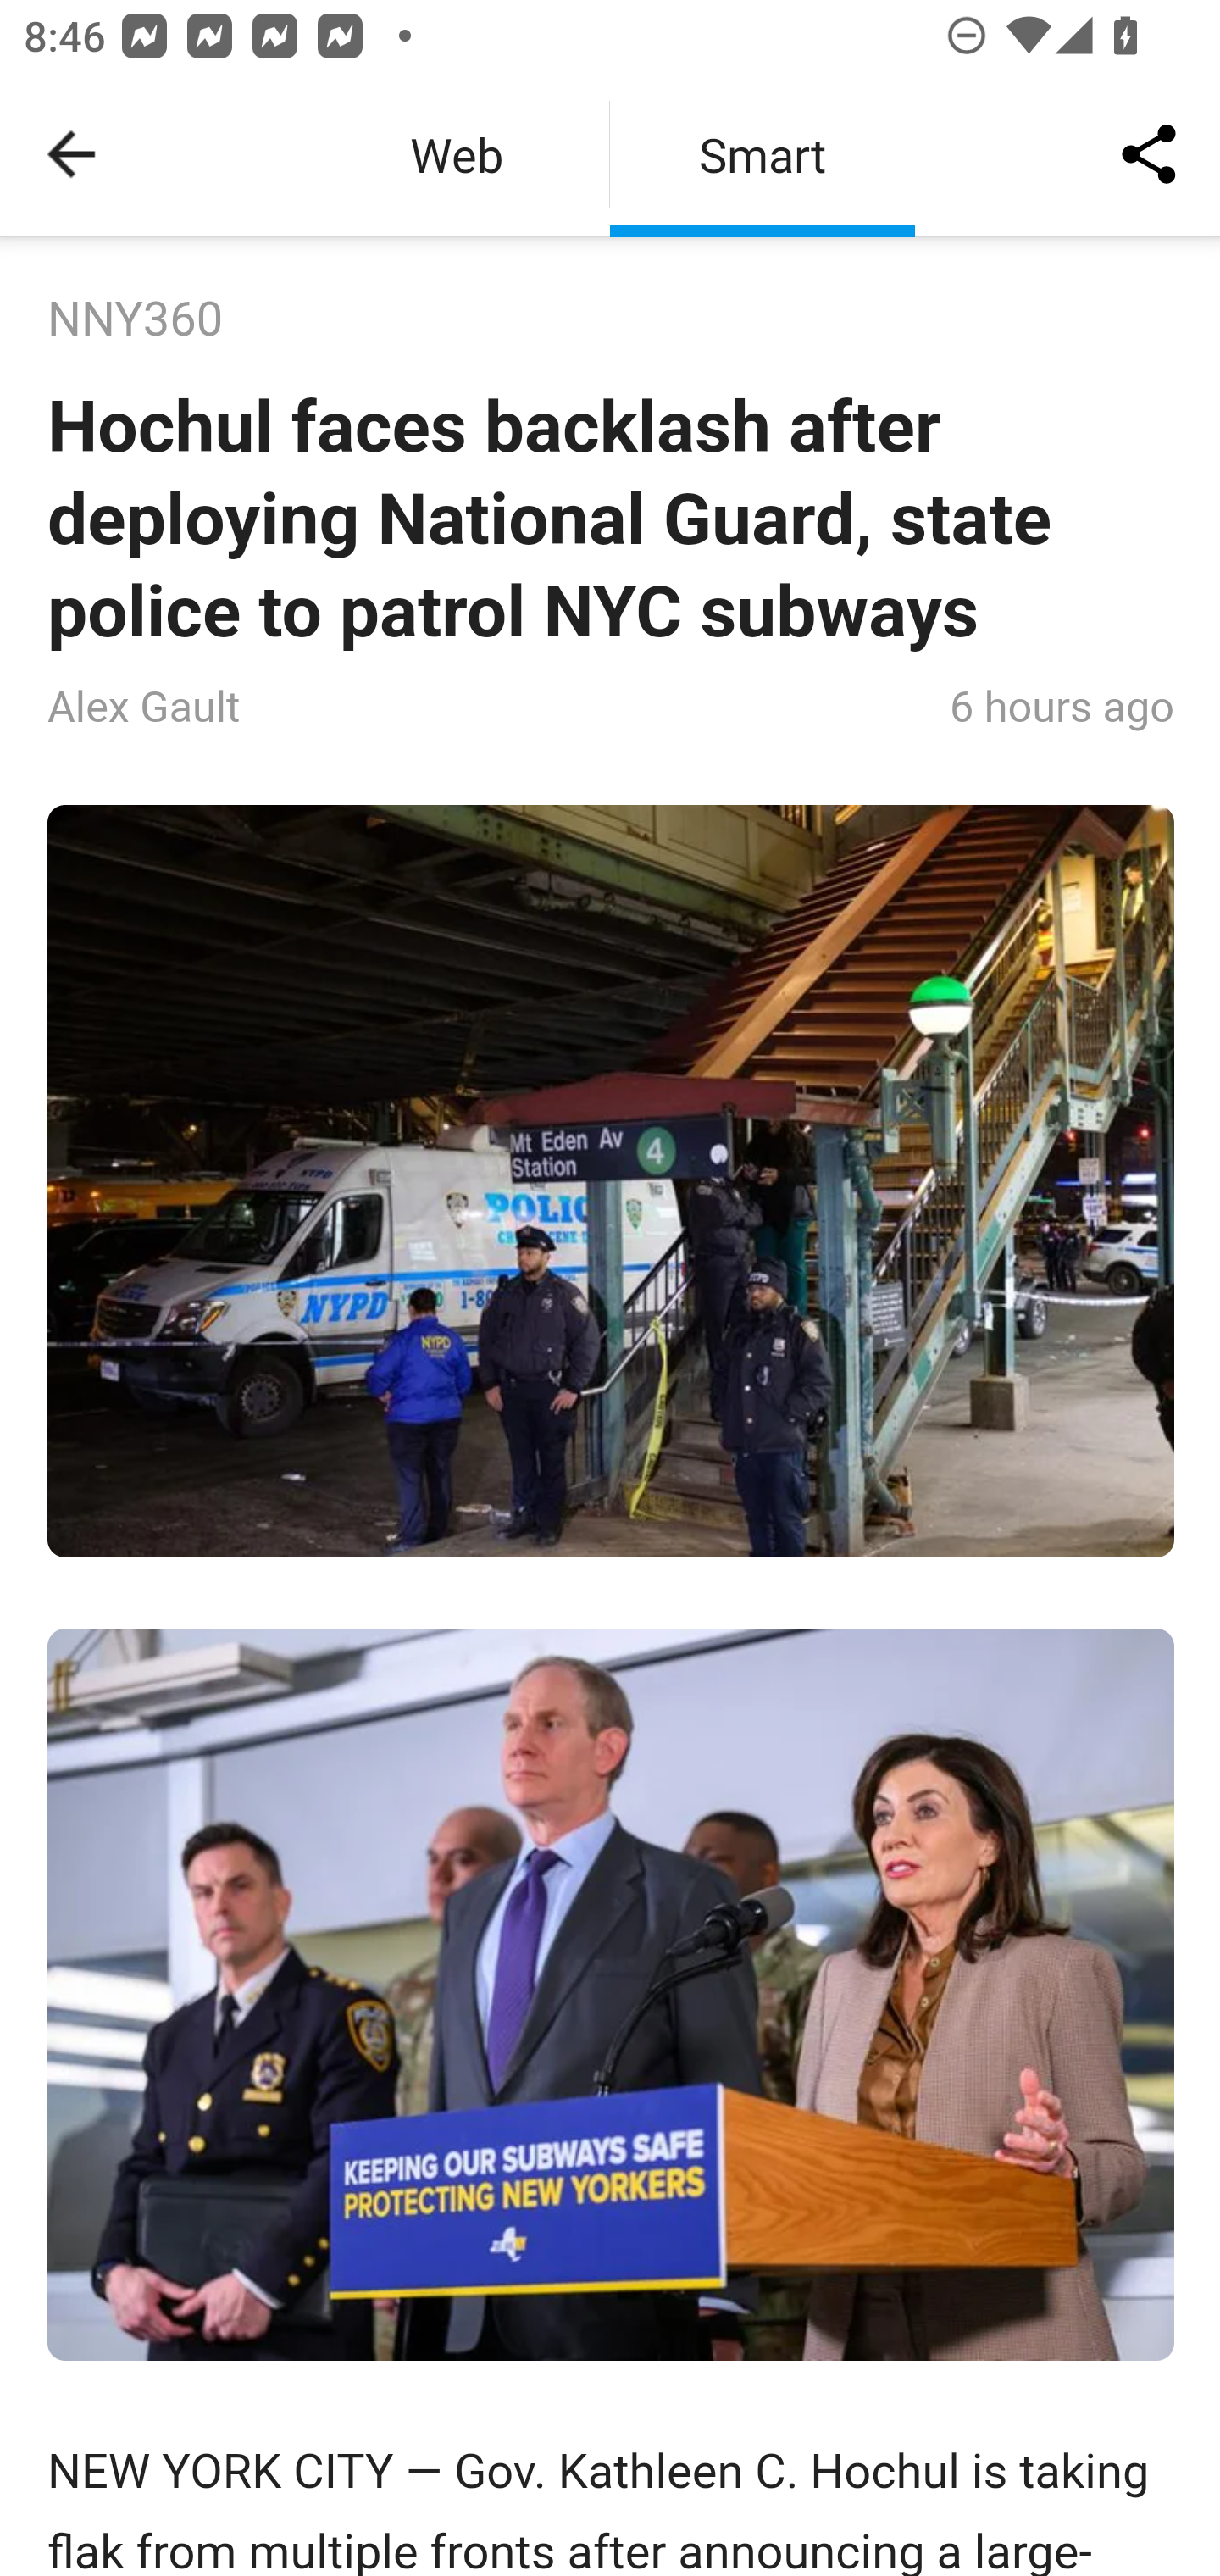 This screenshot has width=1220, height=2576. Describe the element at coordinates (136, 320) in the screenshot. I see `NNY360` at that location.